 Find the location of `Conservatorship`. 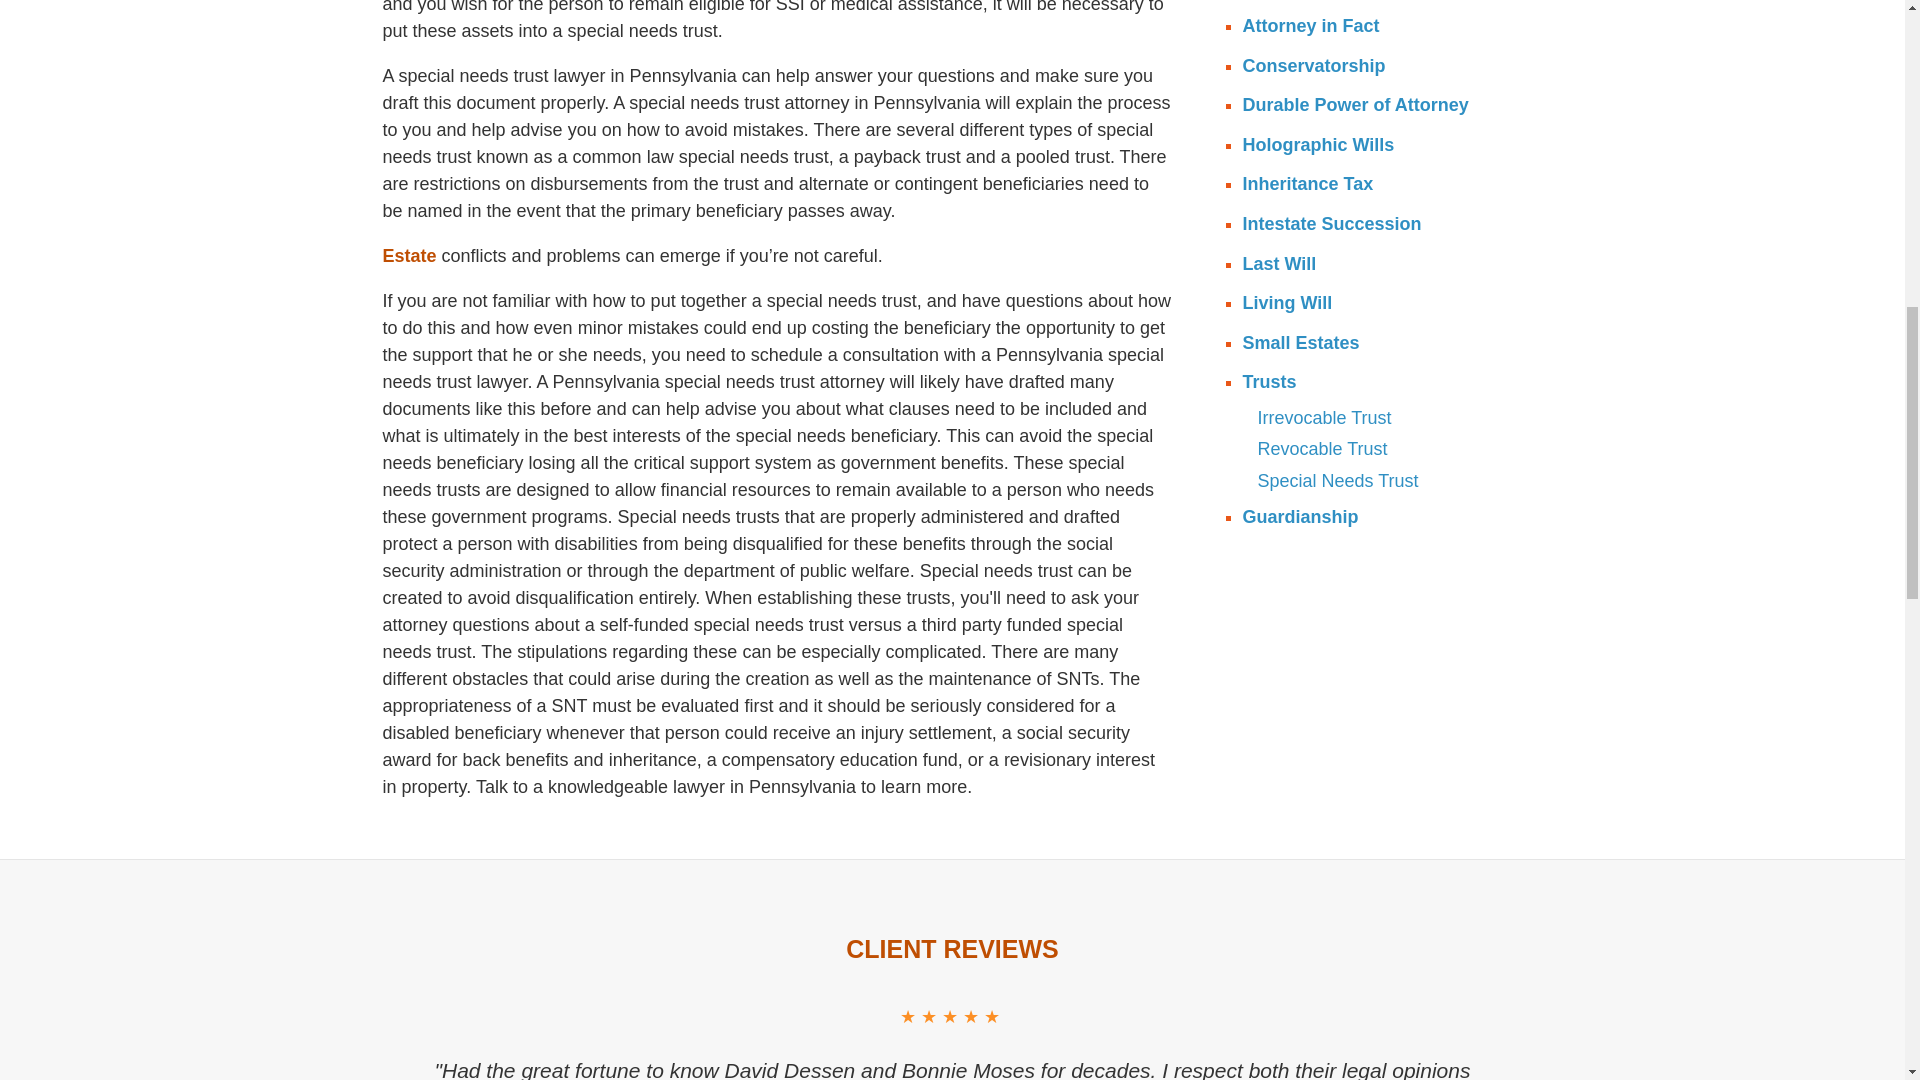

Conservatorship is located at coordinates (1376, 67).